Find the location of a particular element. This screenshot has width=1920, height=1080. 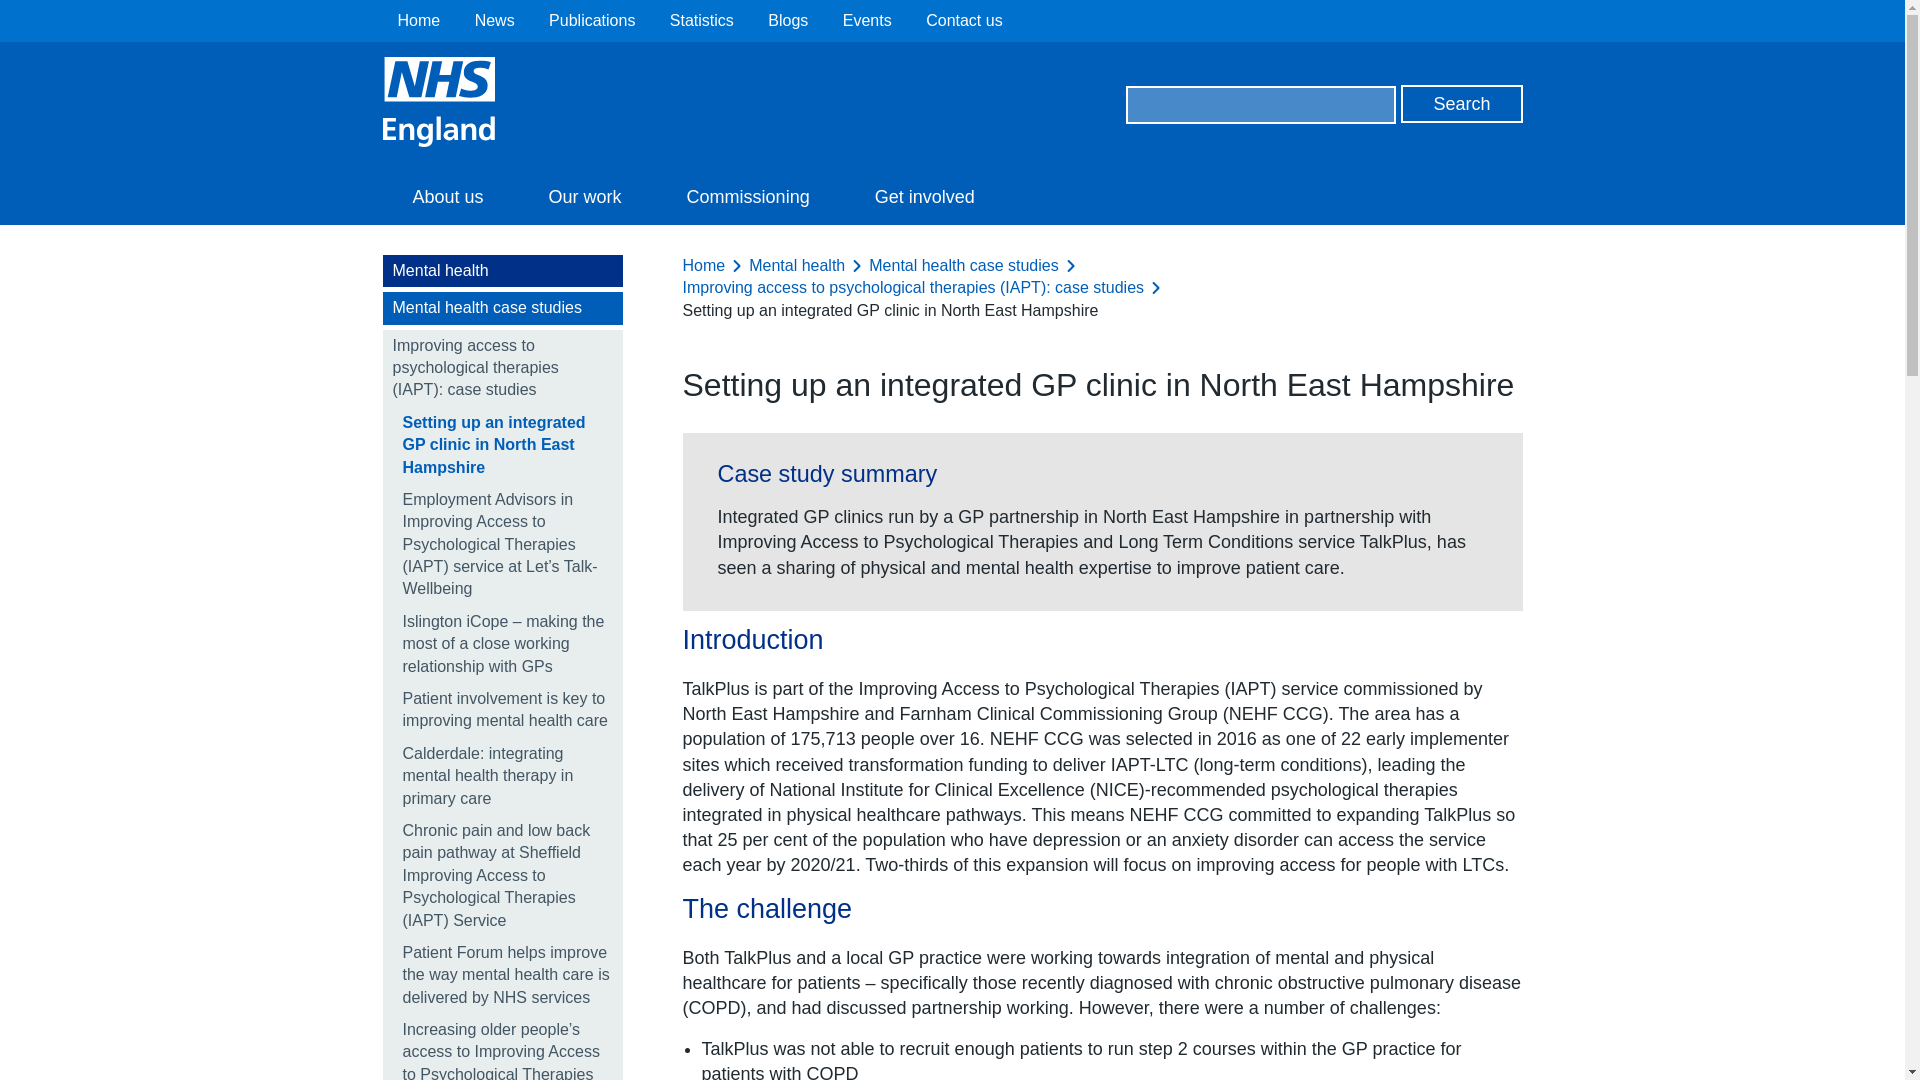

News is located at coordinates (494, 20).